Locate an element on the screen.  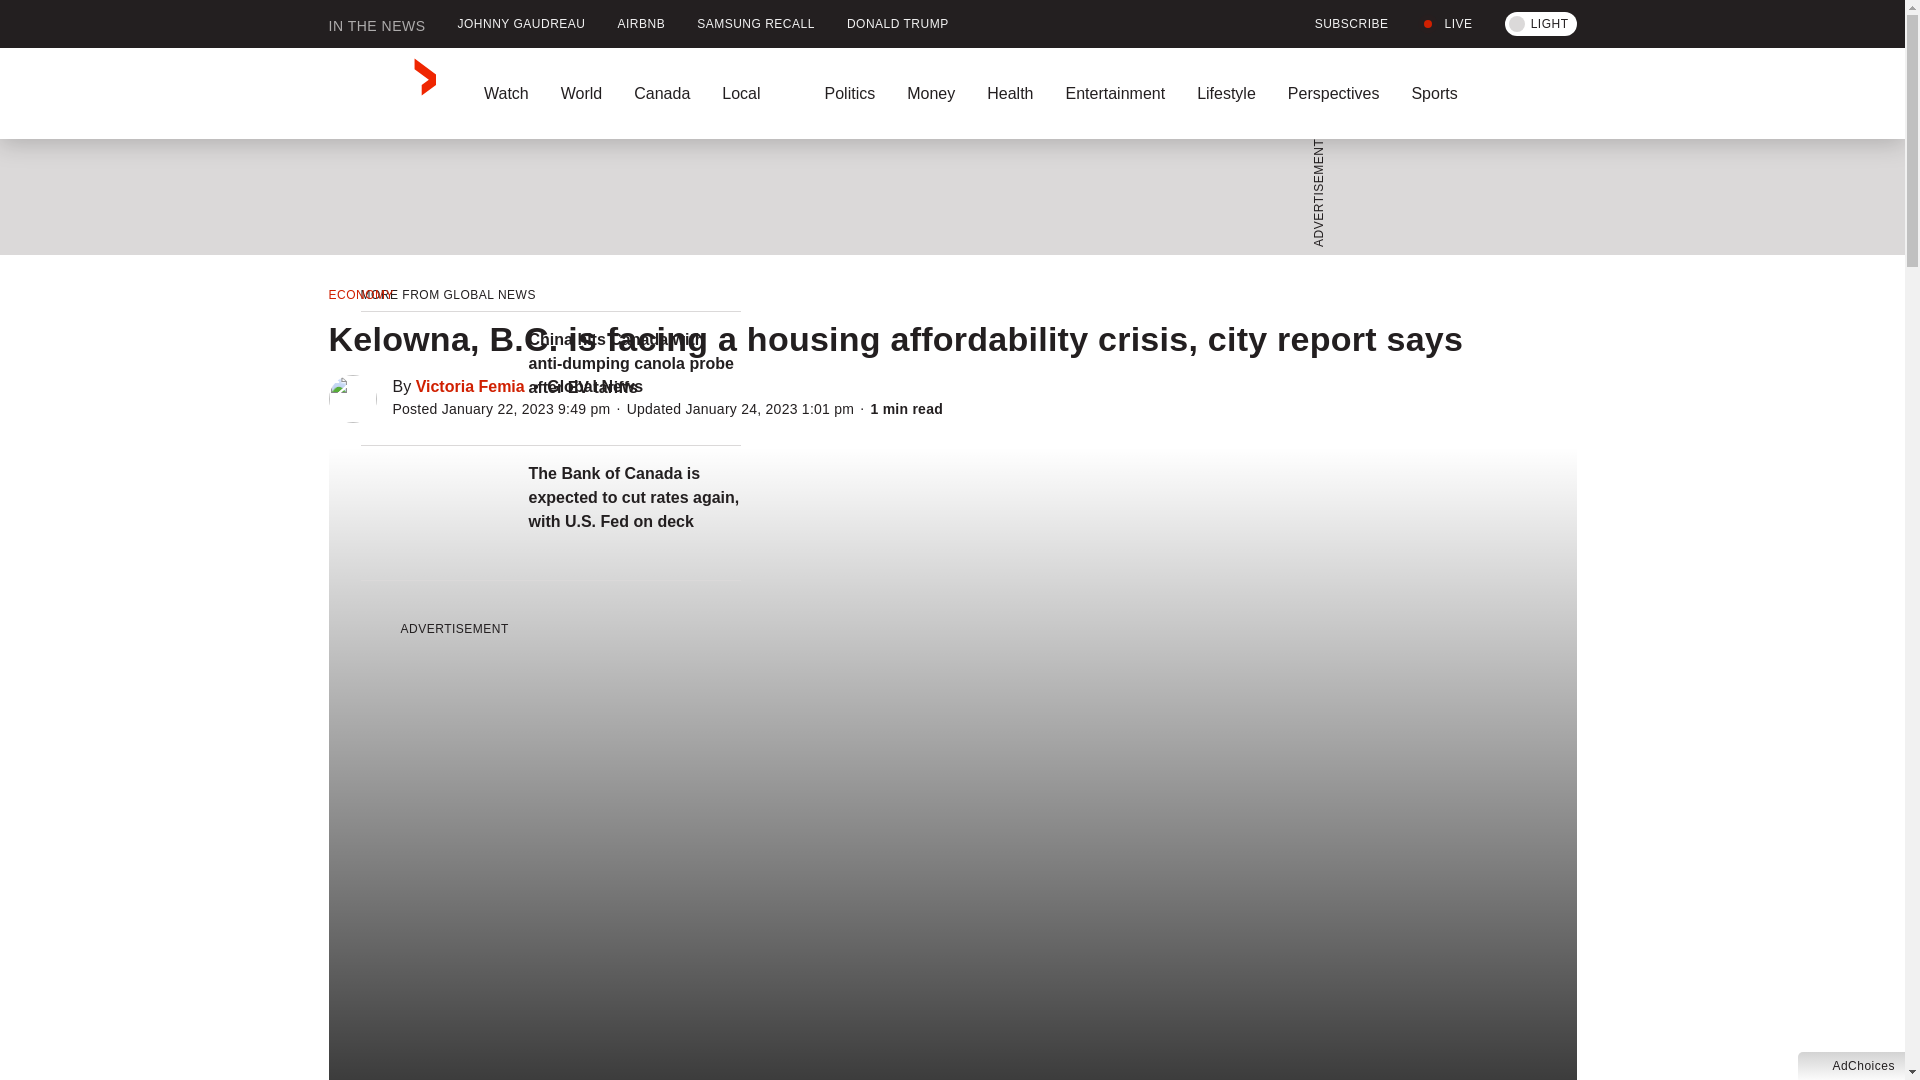
Entertainment is located at coordinates (1114, 93).